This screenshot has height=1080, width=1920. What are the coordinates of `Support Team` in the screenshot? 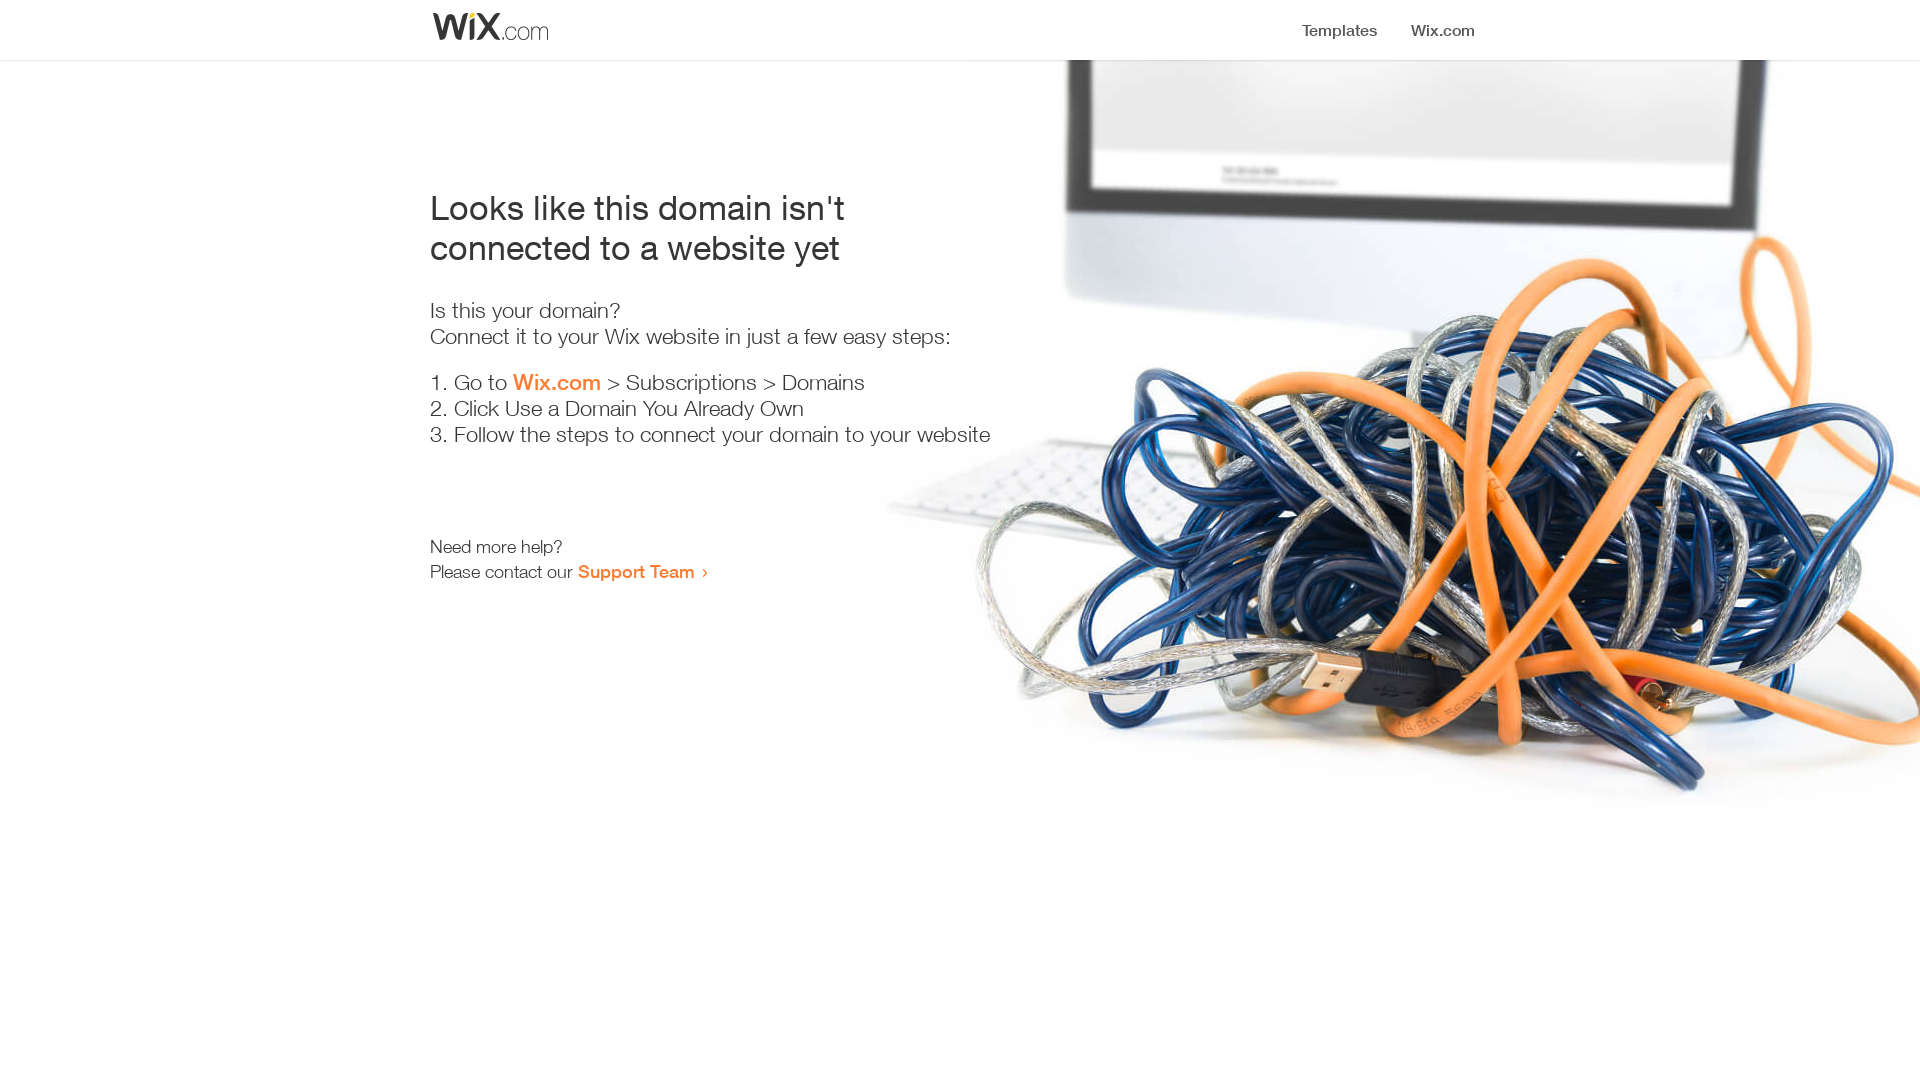 It's located at (636, 571).